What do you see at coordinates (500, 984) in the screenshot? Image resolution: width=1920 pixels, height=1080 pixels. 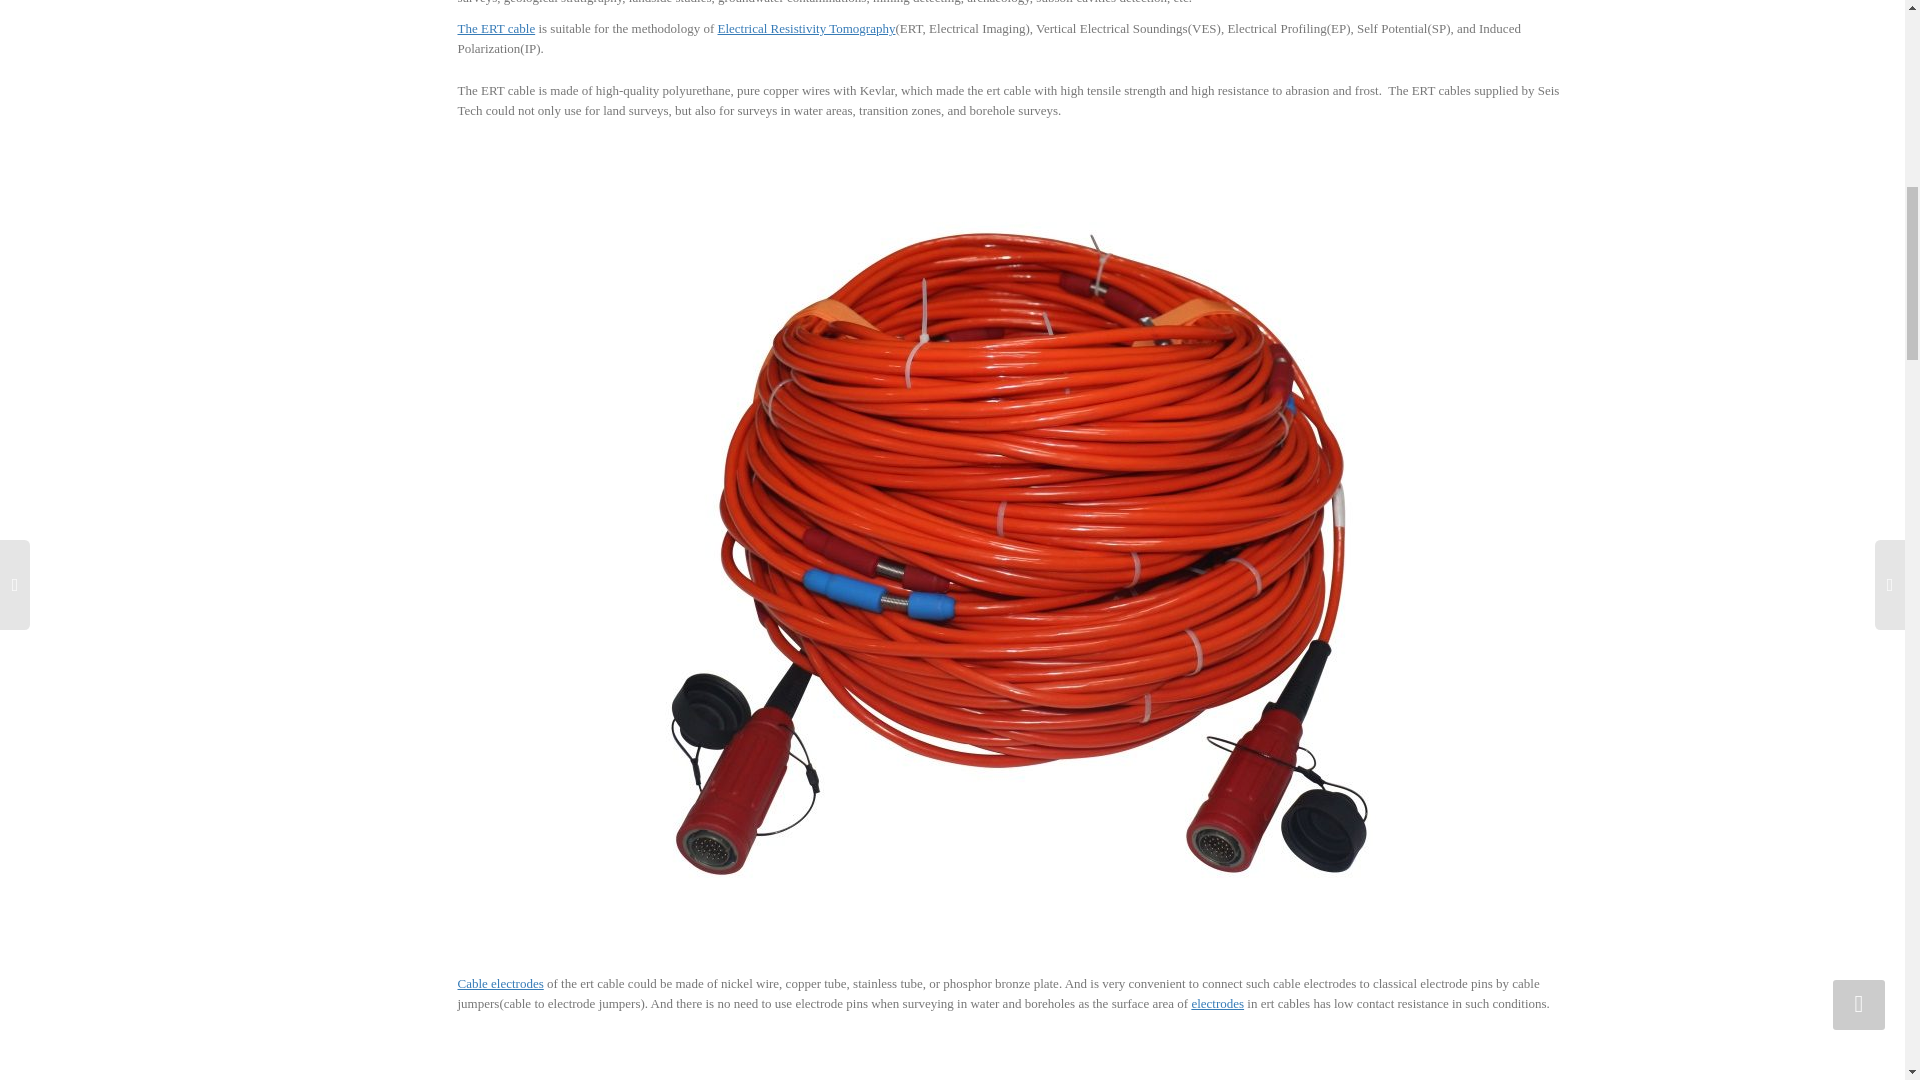 I see `Cable electrodes` at bounding box center [500, 984].